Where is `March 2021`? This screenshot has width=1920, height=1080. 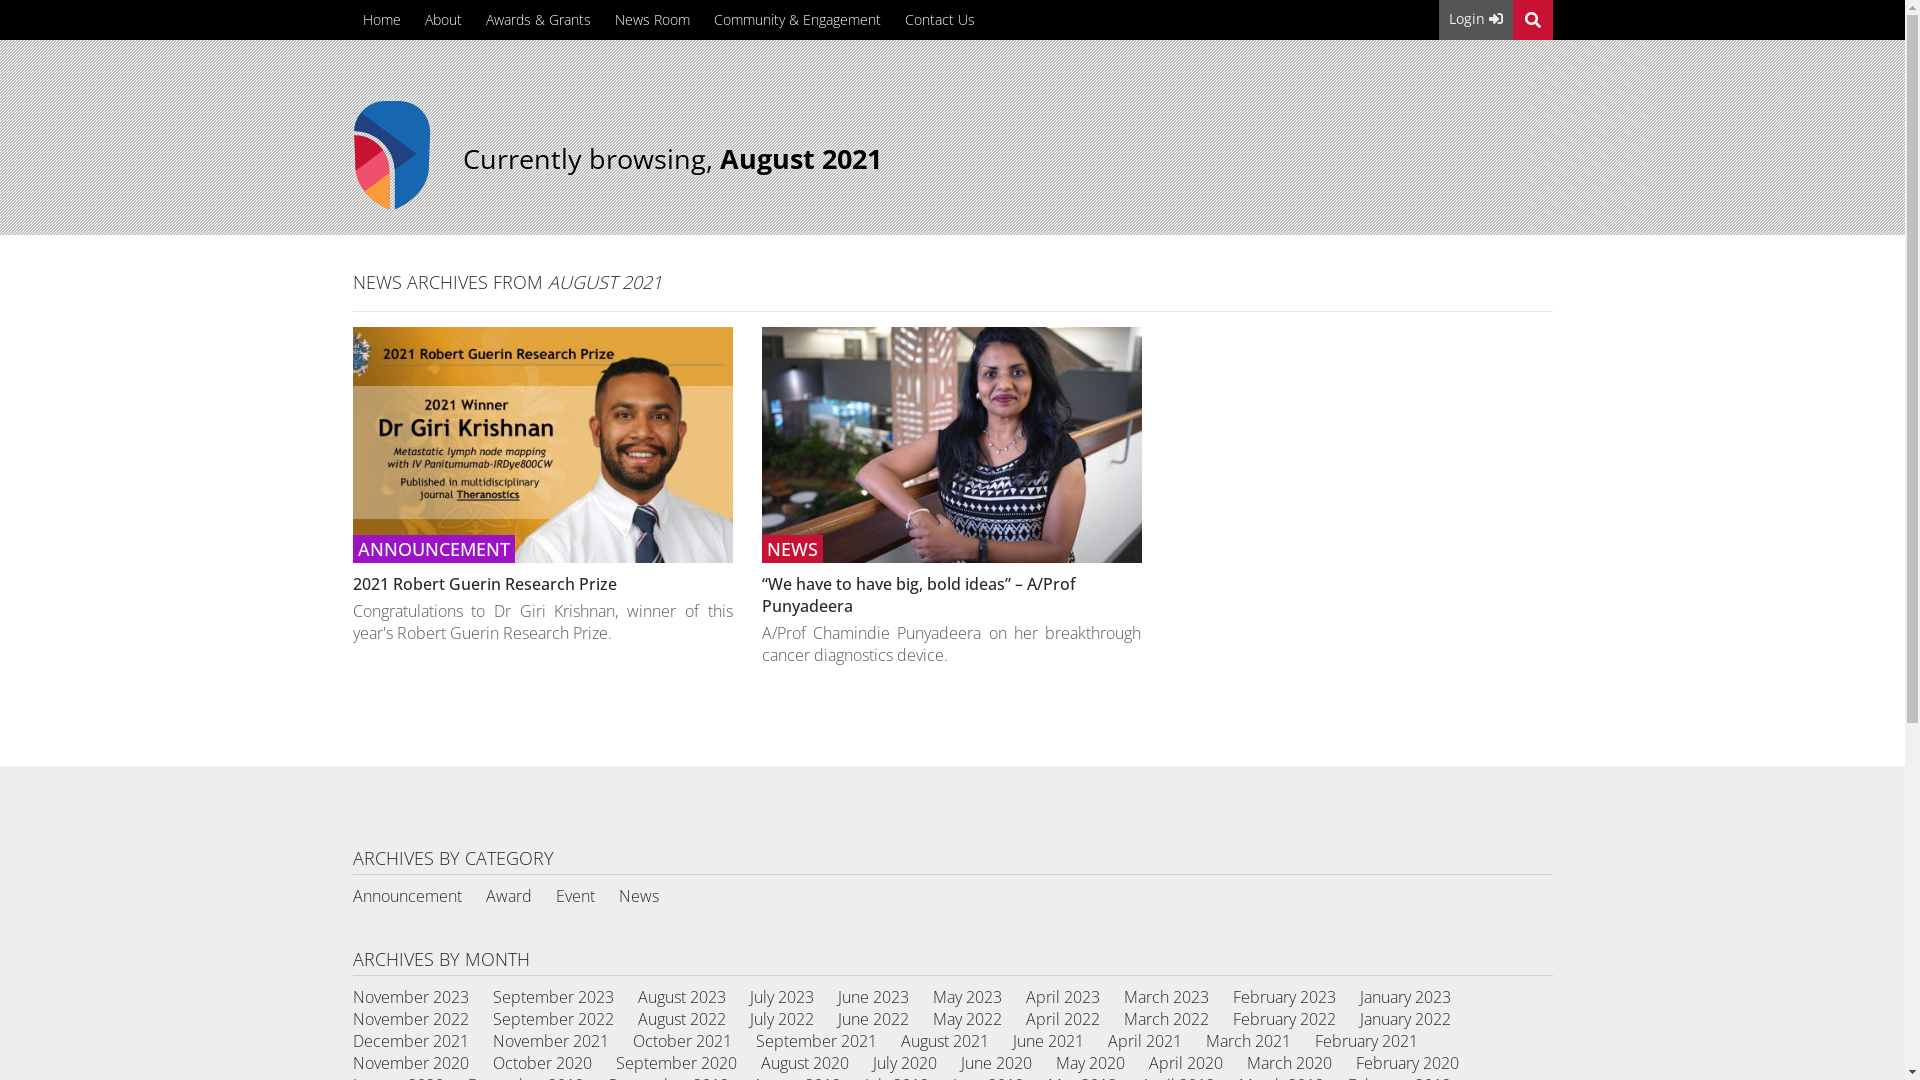 March 2021 is located at coordinates (1248, 1041).